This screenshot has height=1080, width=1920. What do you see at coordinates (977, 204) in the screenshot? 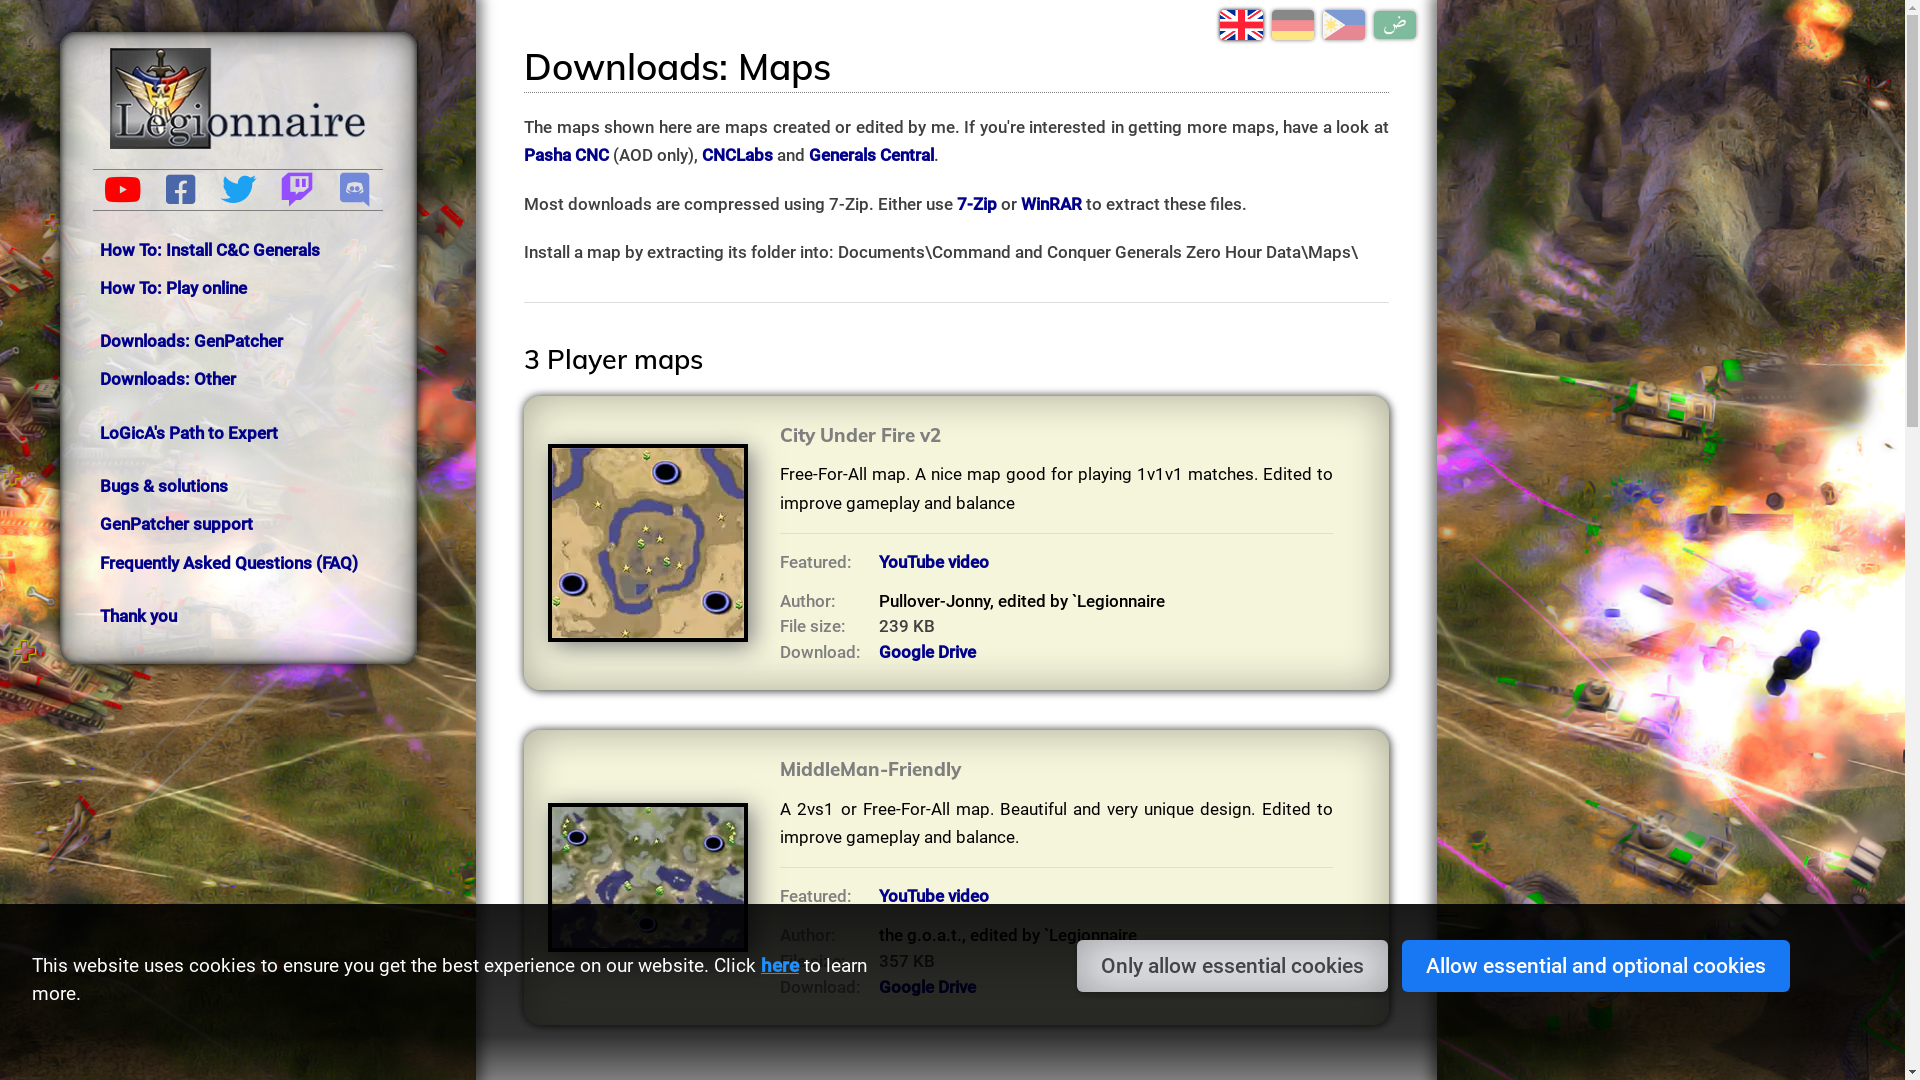
I see `7-Zip` at bounding box center [977, 204].